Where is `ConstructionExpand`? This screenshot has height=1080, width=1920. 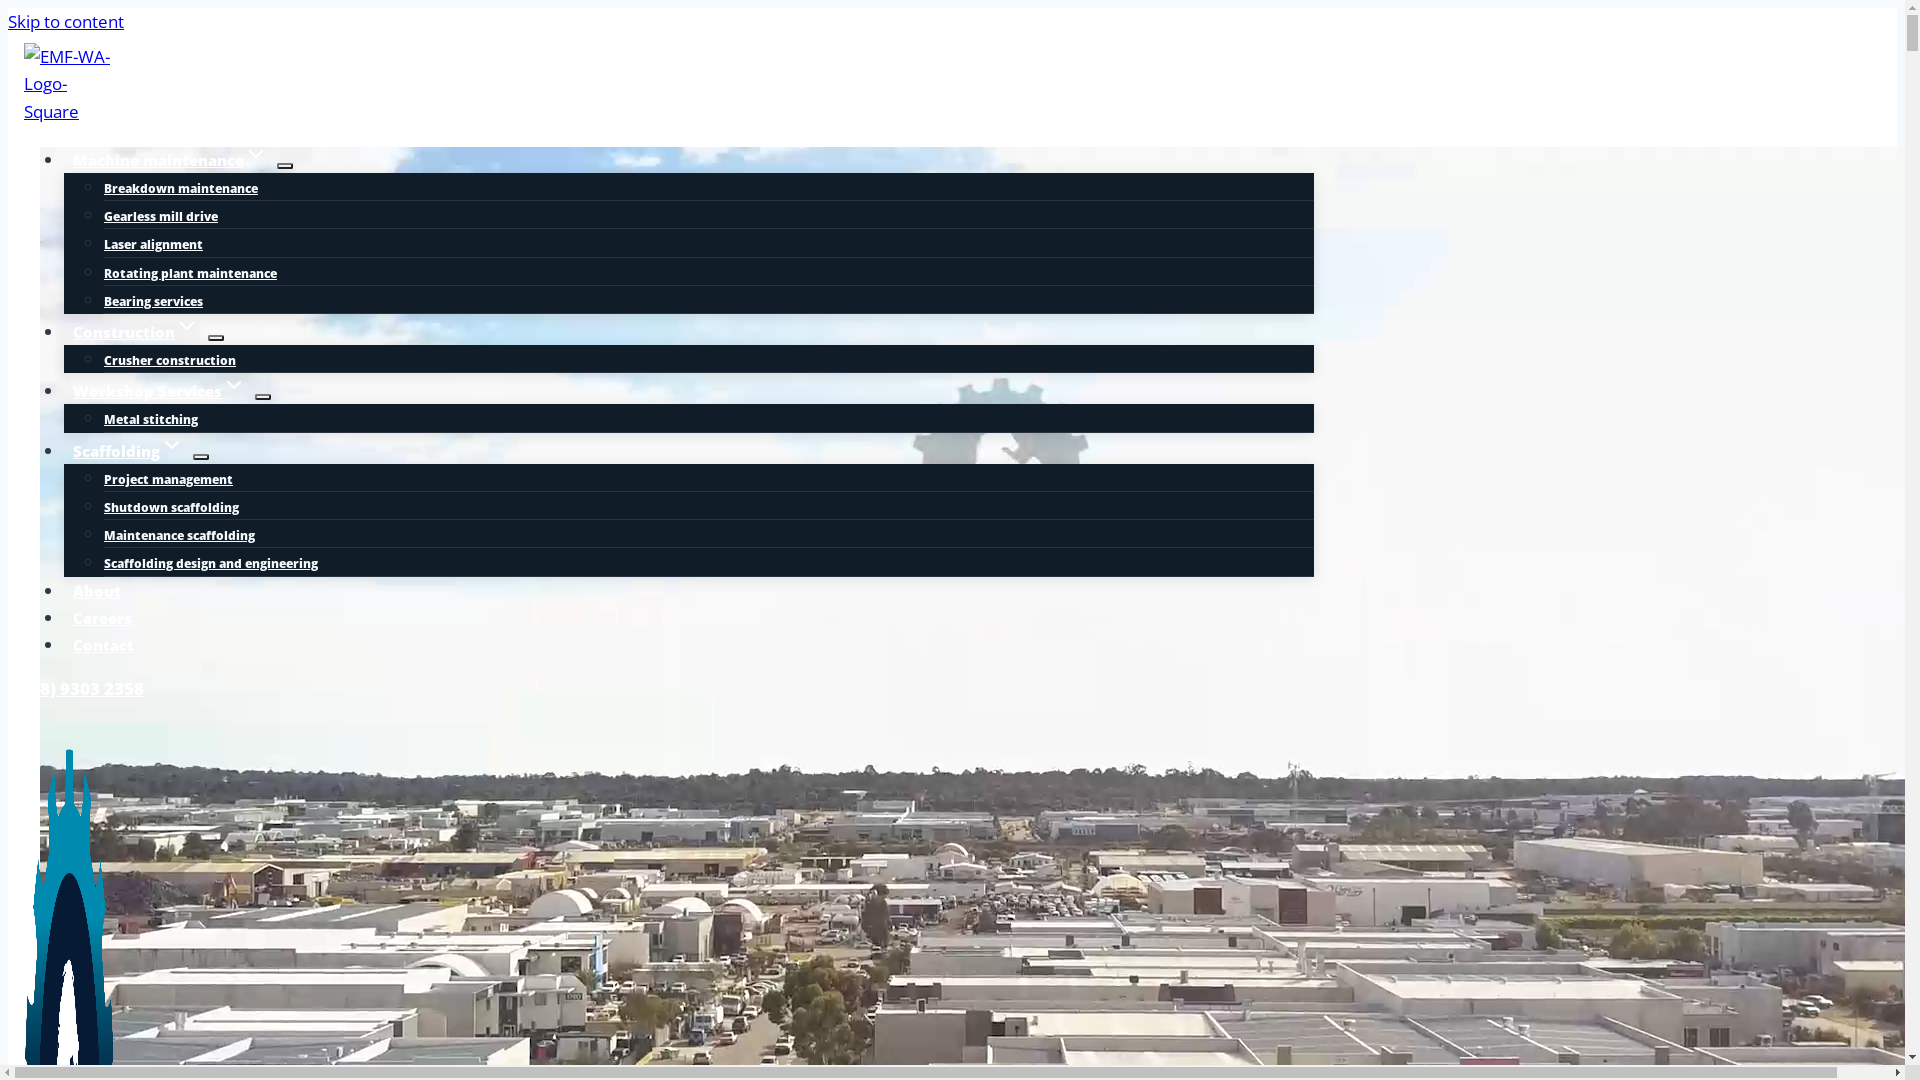
ConstructionExpand is located at coordinates (136, 332).